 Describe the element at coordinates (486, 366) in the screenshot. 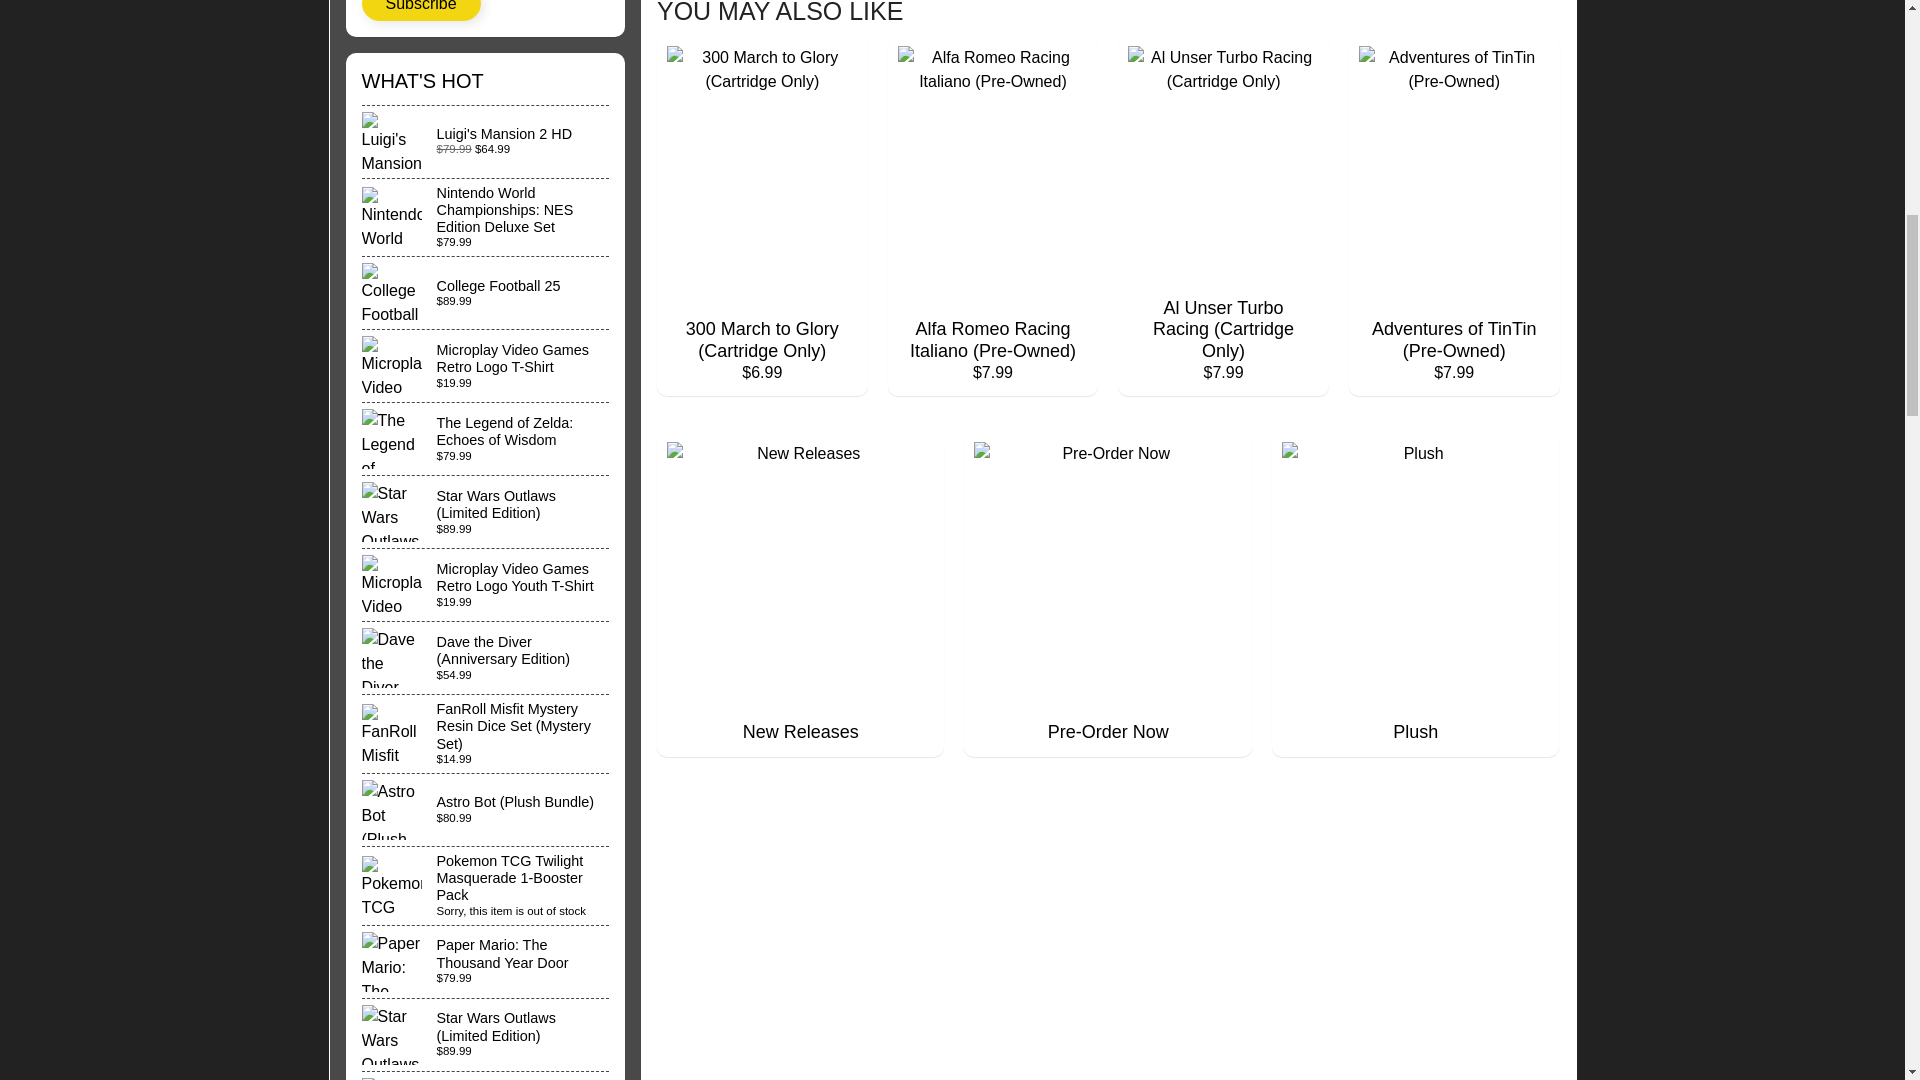

I see `Microplay Video Games Retro Logo T-Shirt` at that location.